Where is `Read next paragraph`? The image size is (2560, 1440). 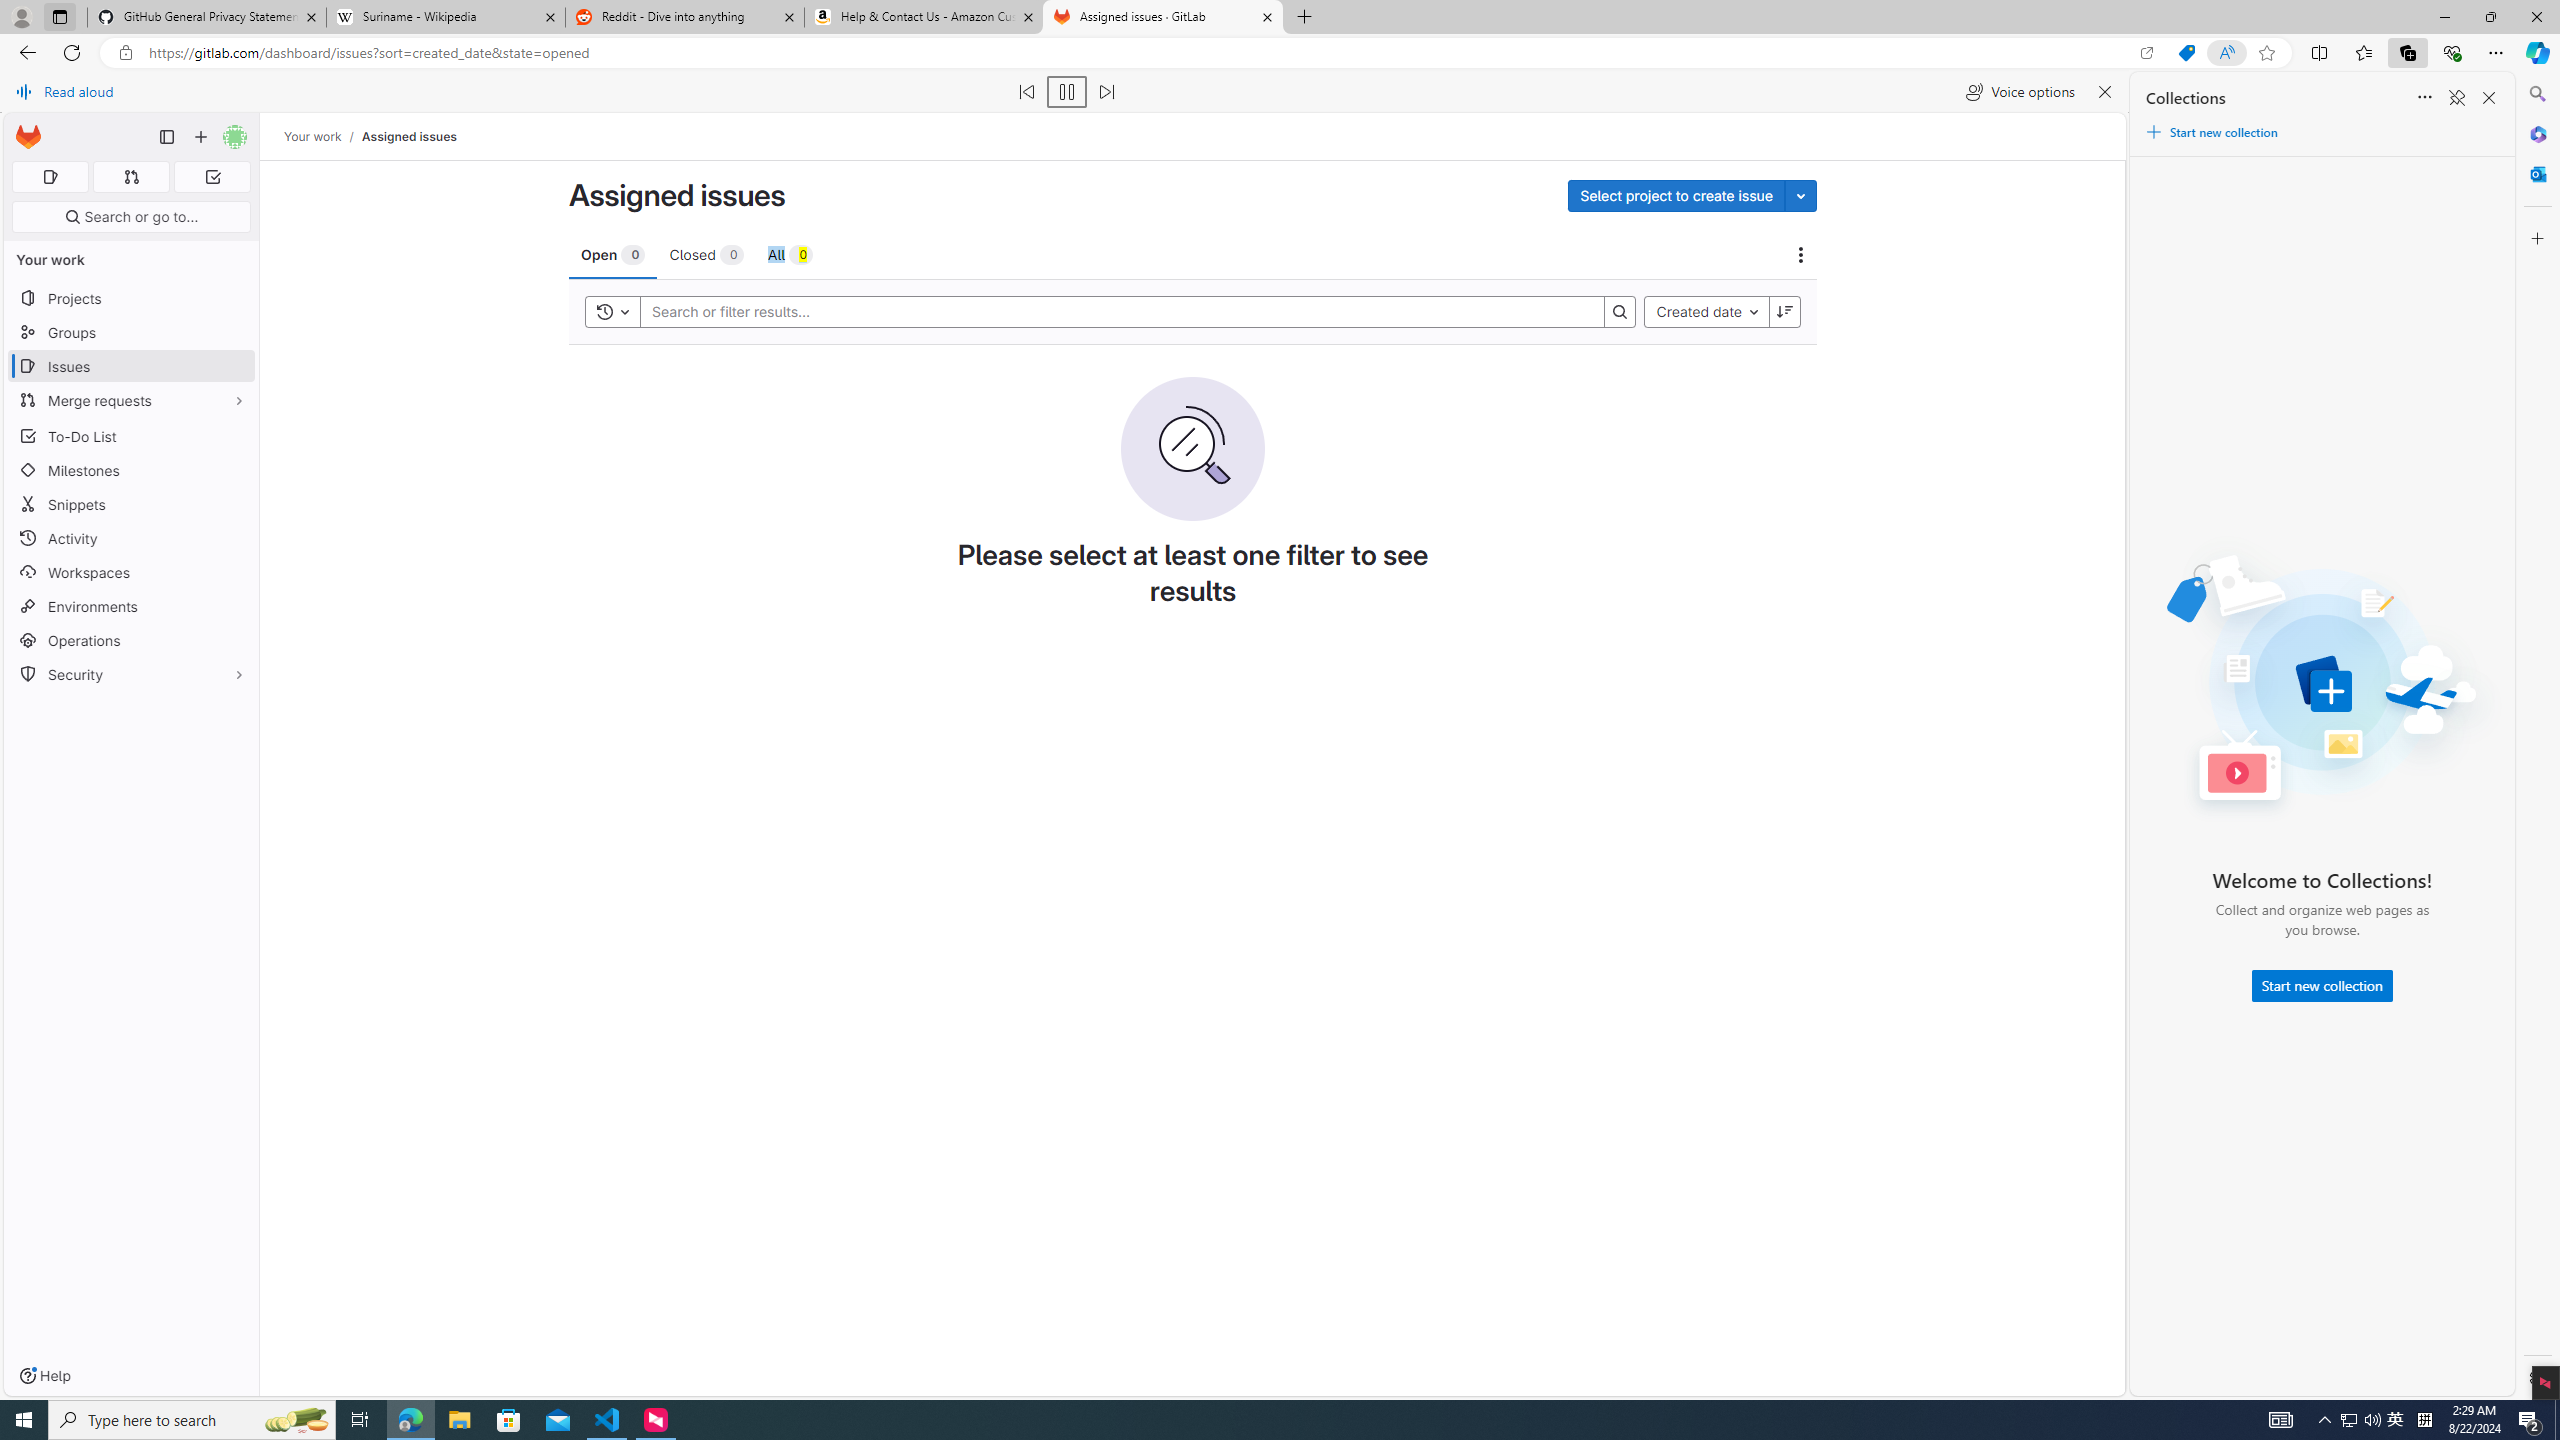
Read next paragraph is located at coordinates (1106, 92).